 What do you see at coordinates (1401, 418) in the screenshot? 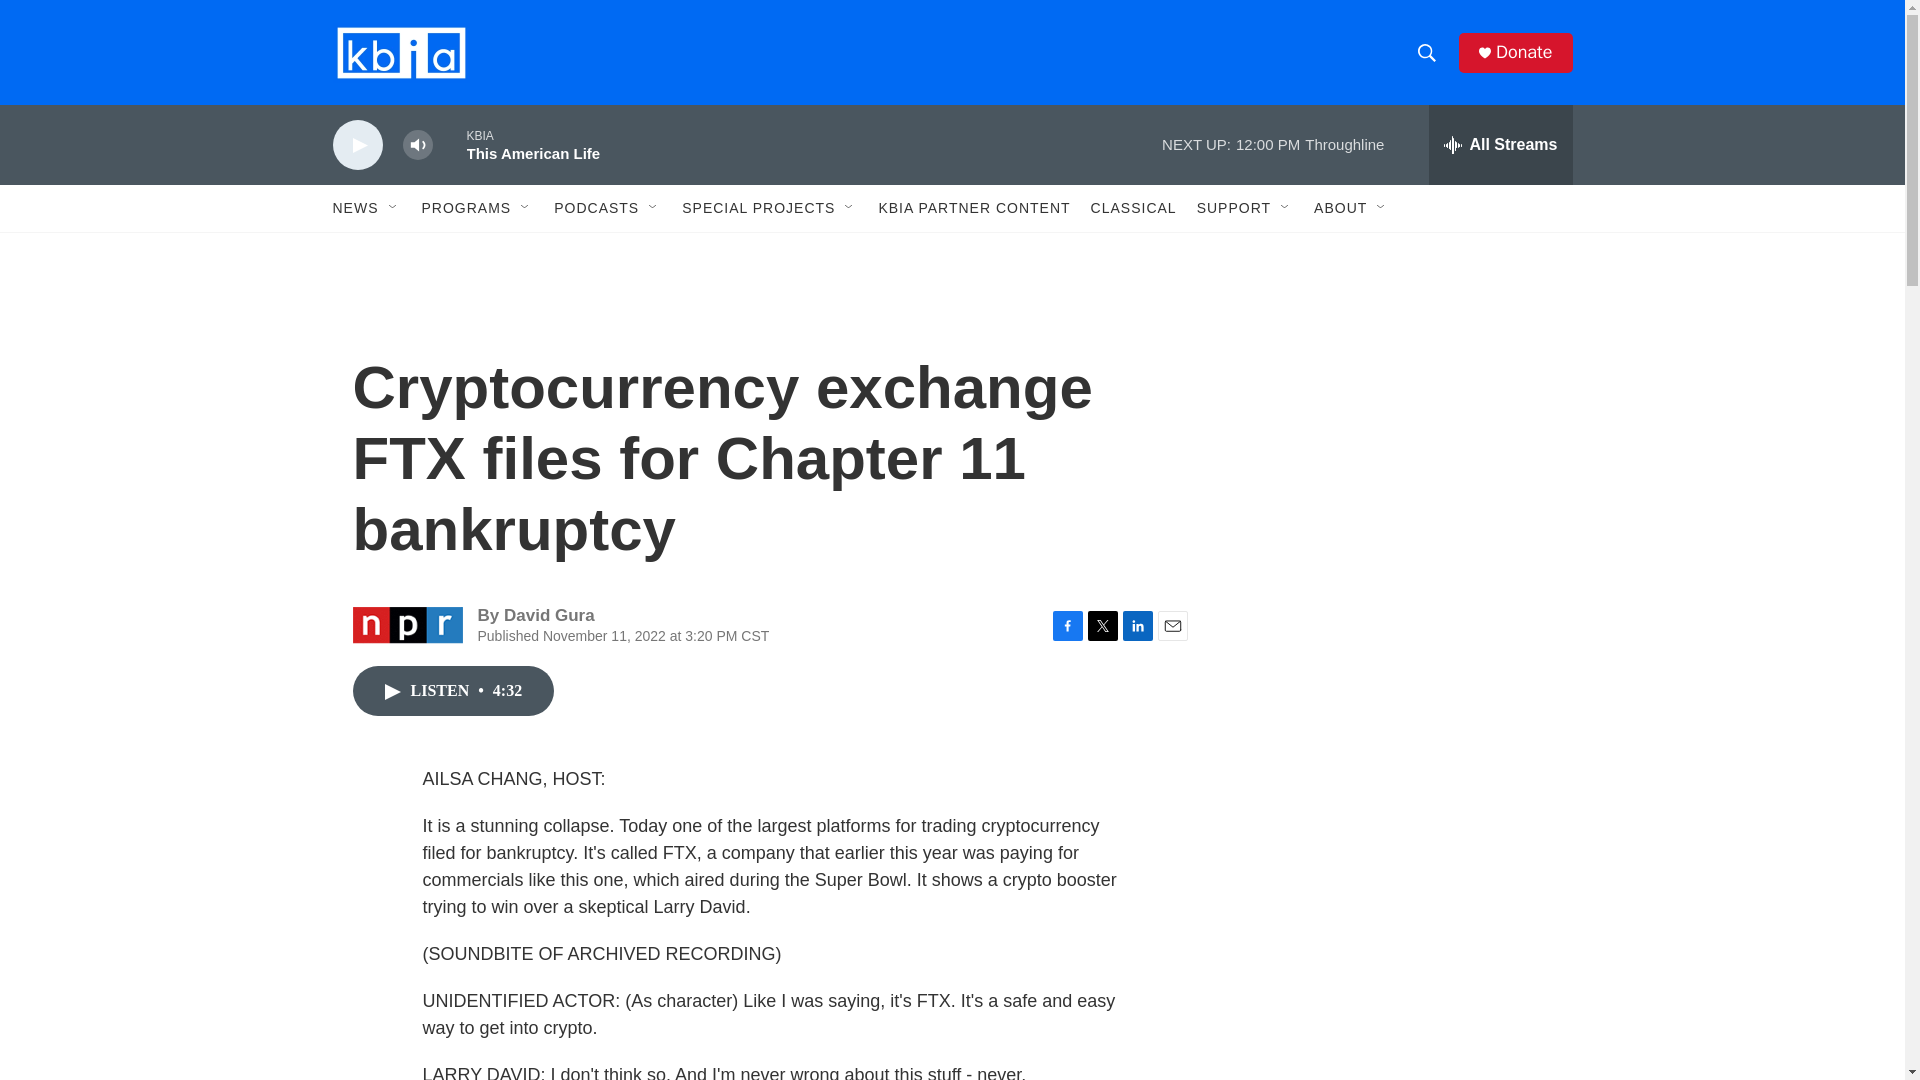
I see `3rd party ad content` at bounding box center [1401, 418].